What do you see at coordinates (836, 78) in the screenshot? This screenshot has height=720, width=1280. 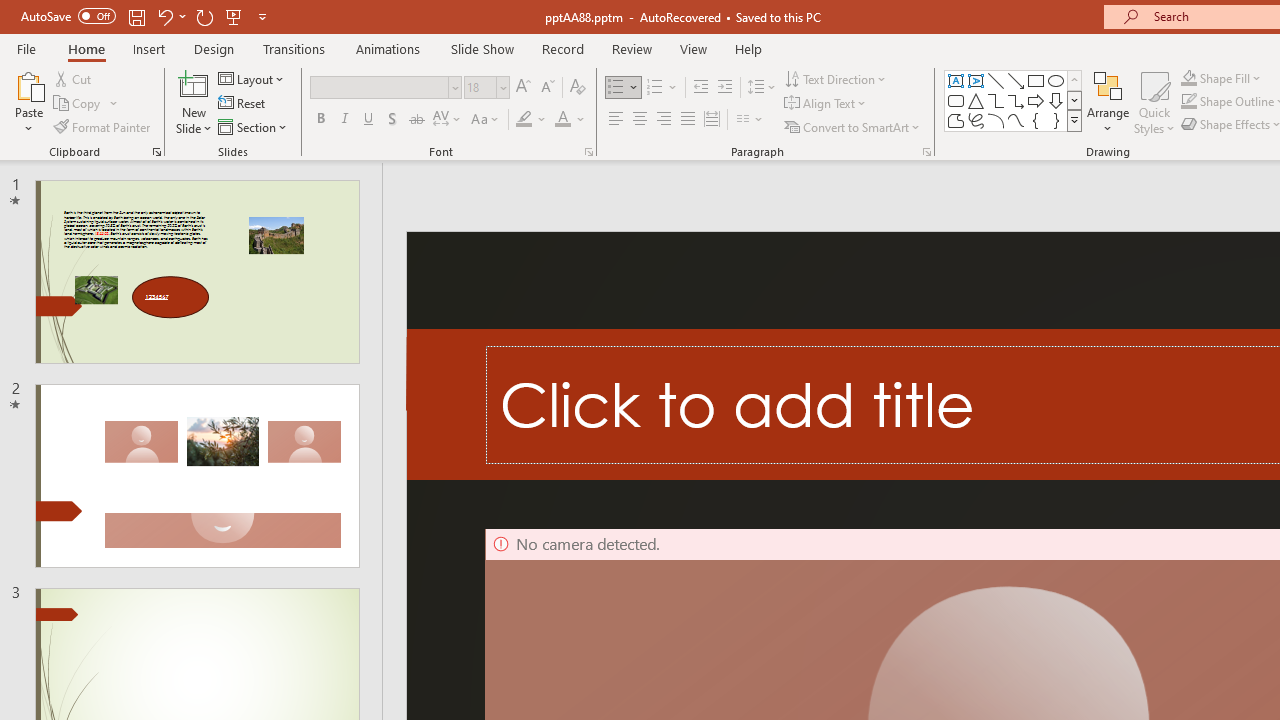 I see `Text Direction` at bounding box center [836, 78].